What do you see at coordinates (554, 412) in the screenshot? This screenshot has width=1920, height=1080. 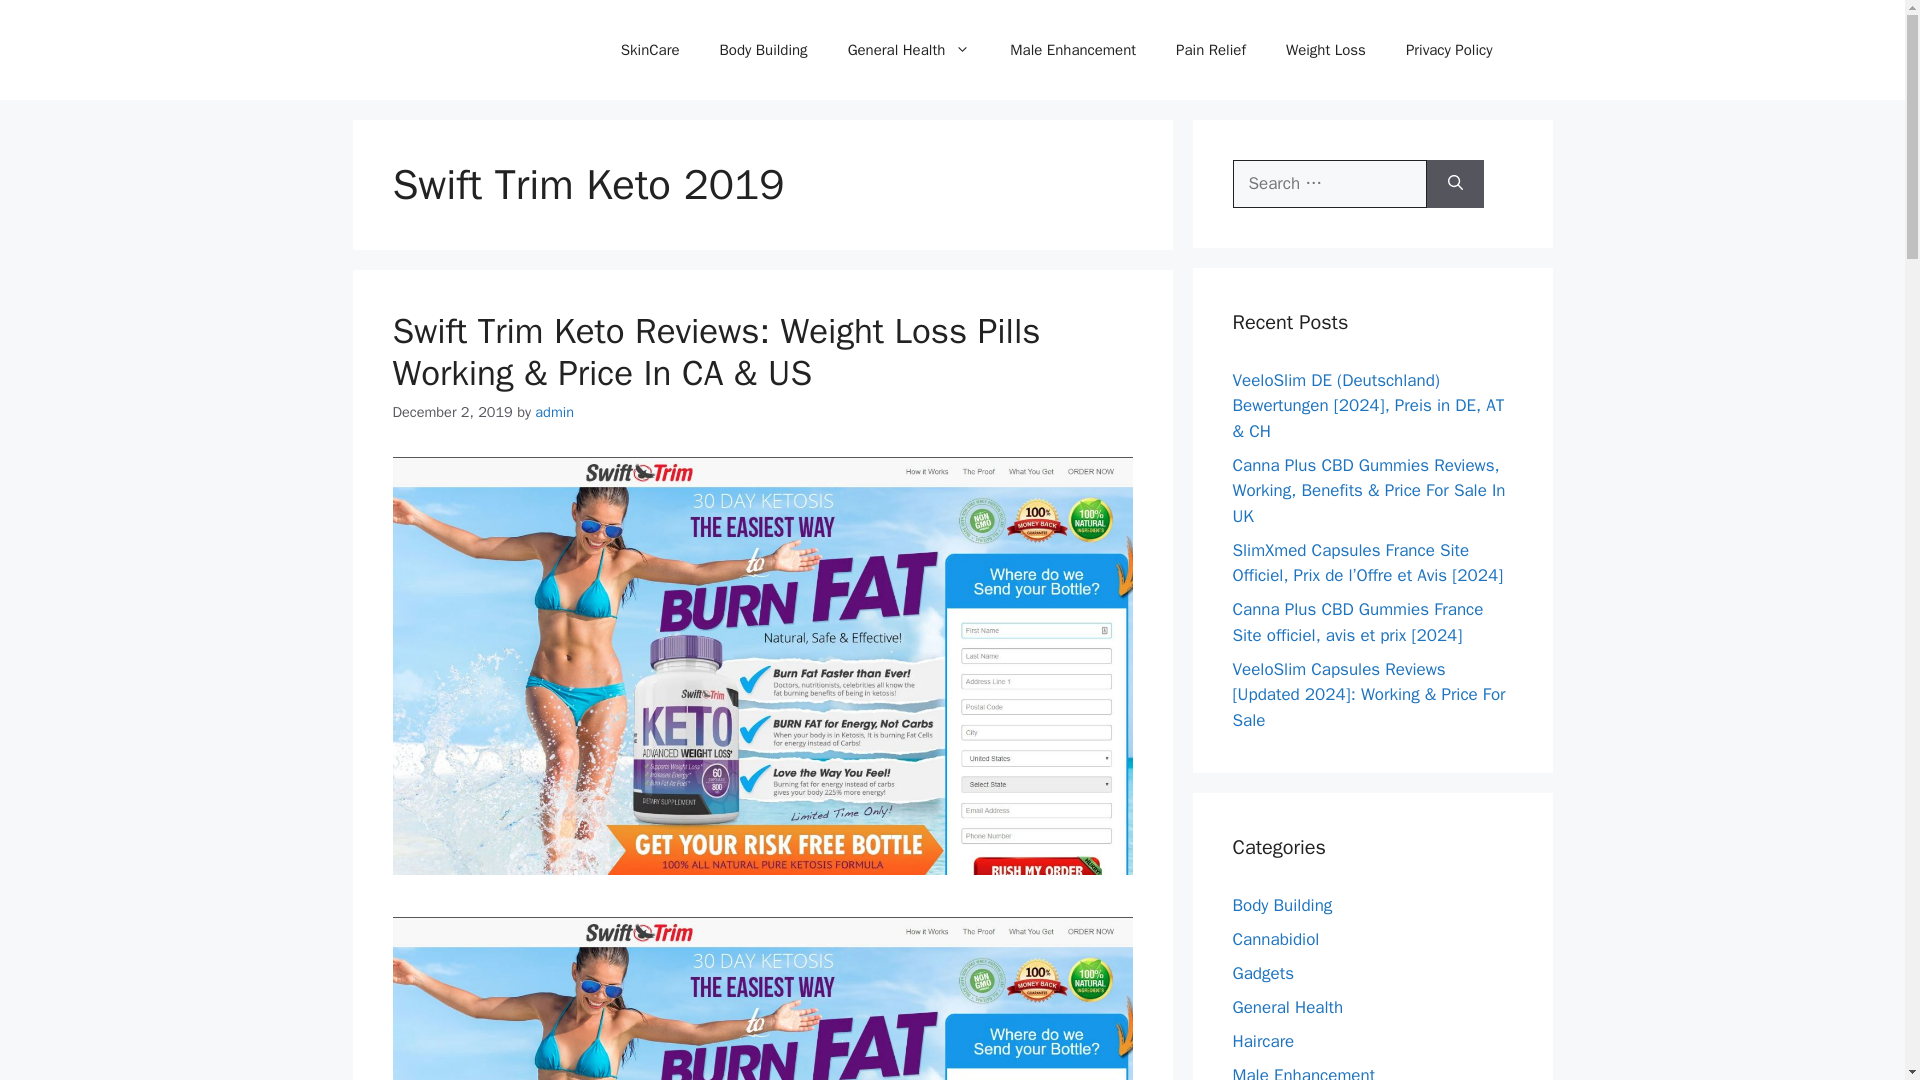 I see `View all posts by admin` at bounding box center [554, 412].